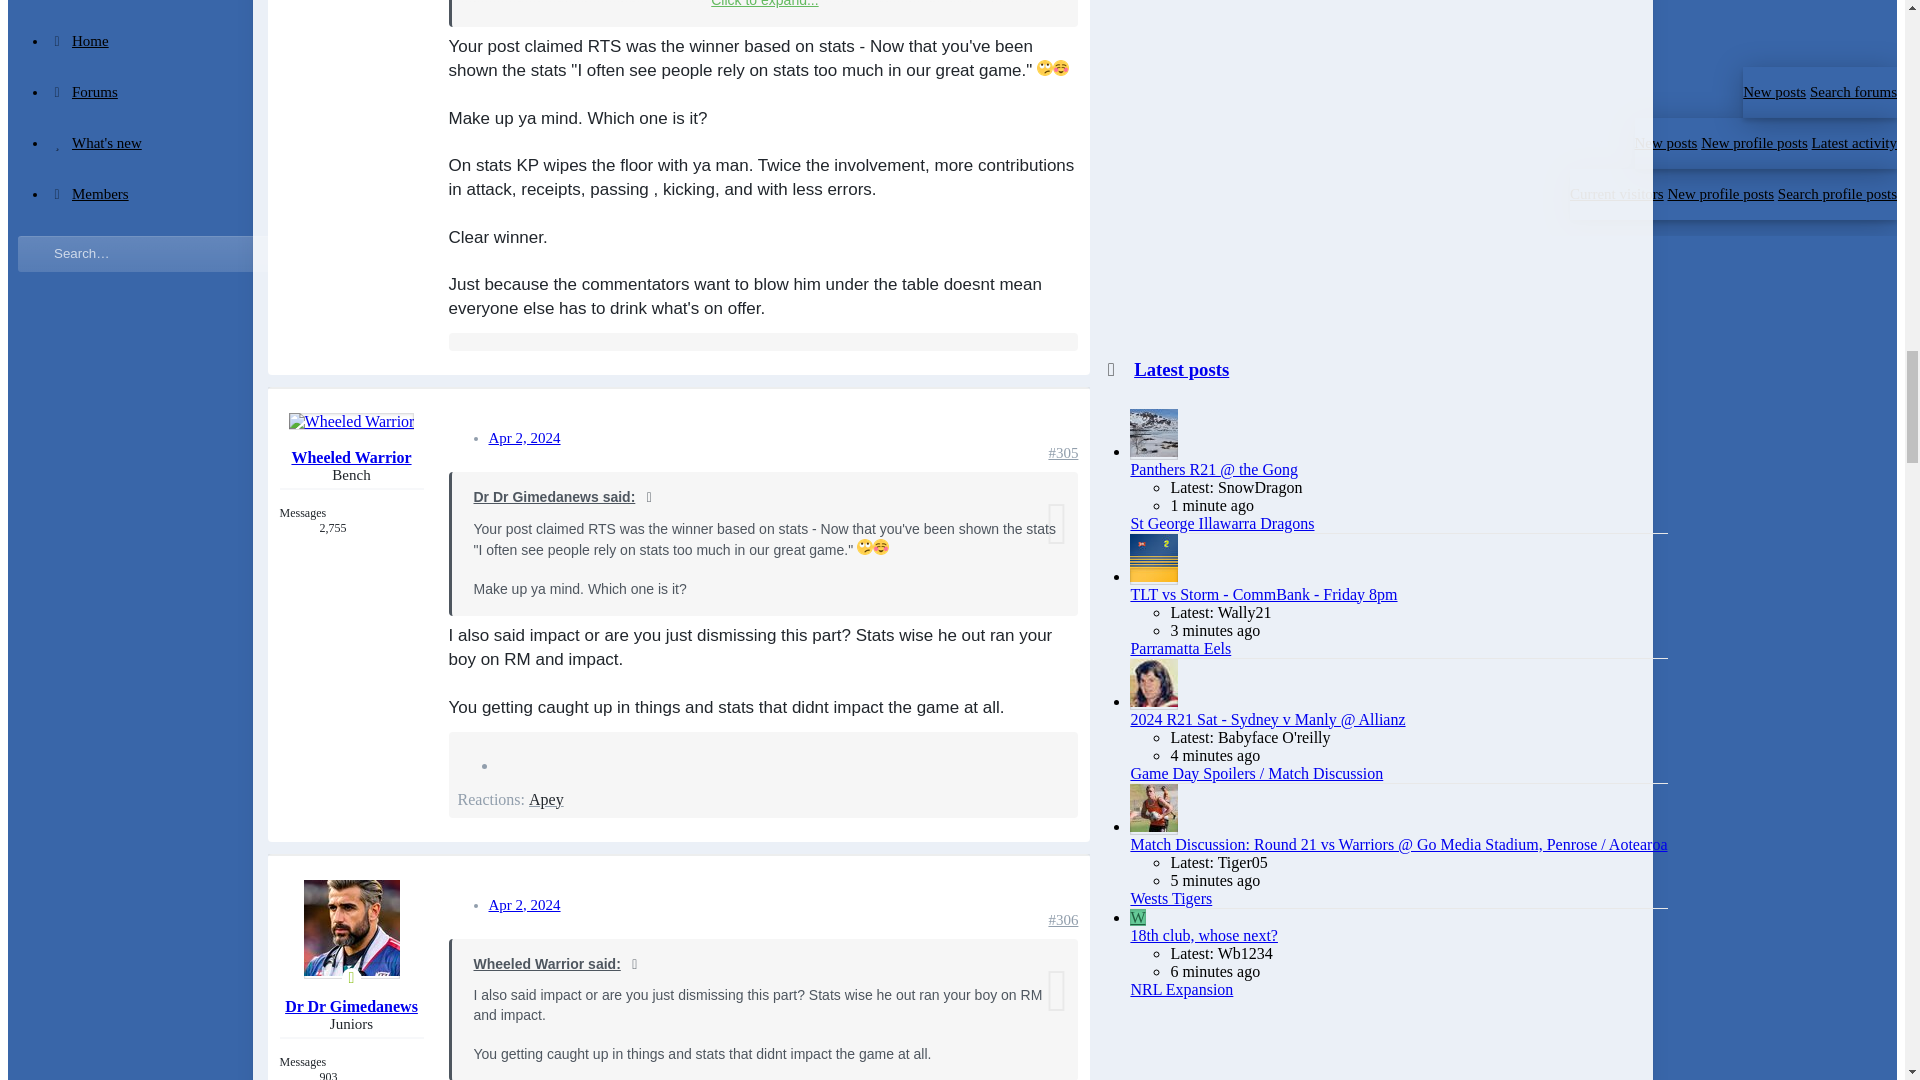  Describe the element at coordinates (1044, 68) in the screenshot. I see `Roll Eyes    :rolleyes:` at that location.